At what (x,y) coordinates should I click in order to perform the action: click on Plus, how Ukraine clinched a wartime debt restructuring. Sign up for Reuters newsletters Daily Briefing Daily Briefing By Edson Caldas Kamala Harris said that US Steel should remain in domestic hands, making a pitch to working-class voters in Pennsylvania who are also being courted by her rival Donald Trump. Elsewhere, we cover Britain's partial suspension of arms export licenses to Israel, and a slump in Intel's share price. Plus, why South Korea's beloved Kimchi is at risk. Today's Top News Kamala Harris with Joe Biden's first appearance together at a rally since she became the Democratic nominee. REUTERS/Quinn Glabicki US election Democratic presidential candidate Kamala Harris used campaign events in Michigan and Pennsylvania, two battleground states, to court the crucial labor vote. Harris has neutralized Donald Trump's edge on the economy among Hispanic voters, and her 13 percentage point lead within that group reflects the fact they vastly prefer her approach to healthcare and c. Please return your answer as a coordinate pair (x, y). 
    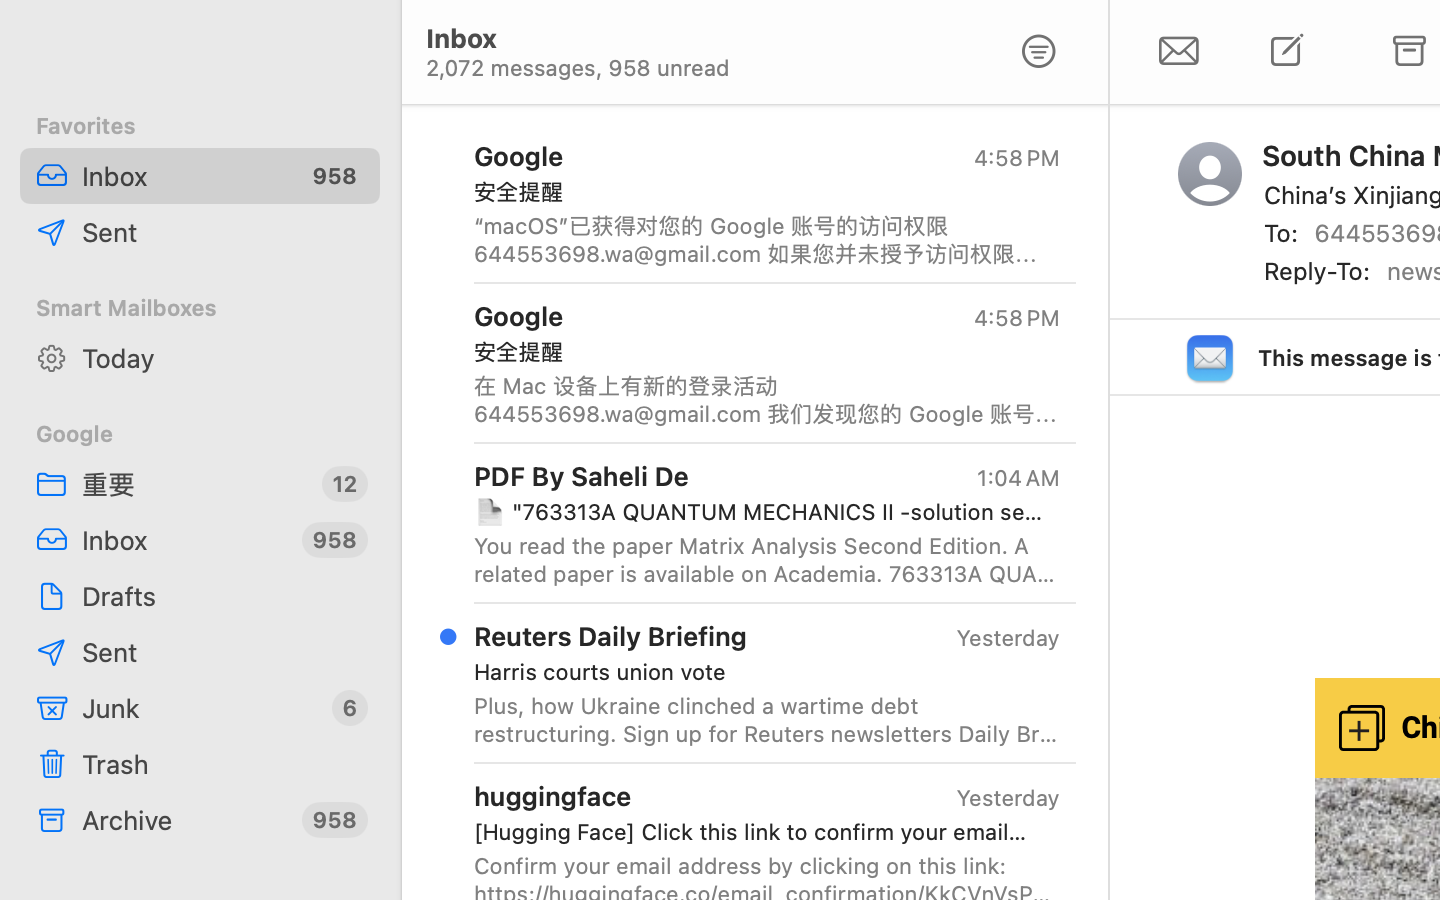
    Looking at the image, I should click on (767, 720).